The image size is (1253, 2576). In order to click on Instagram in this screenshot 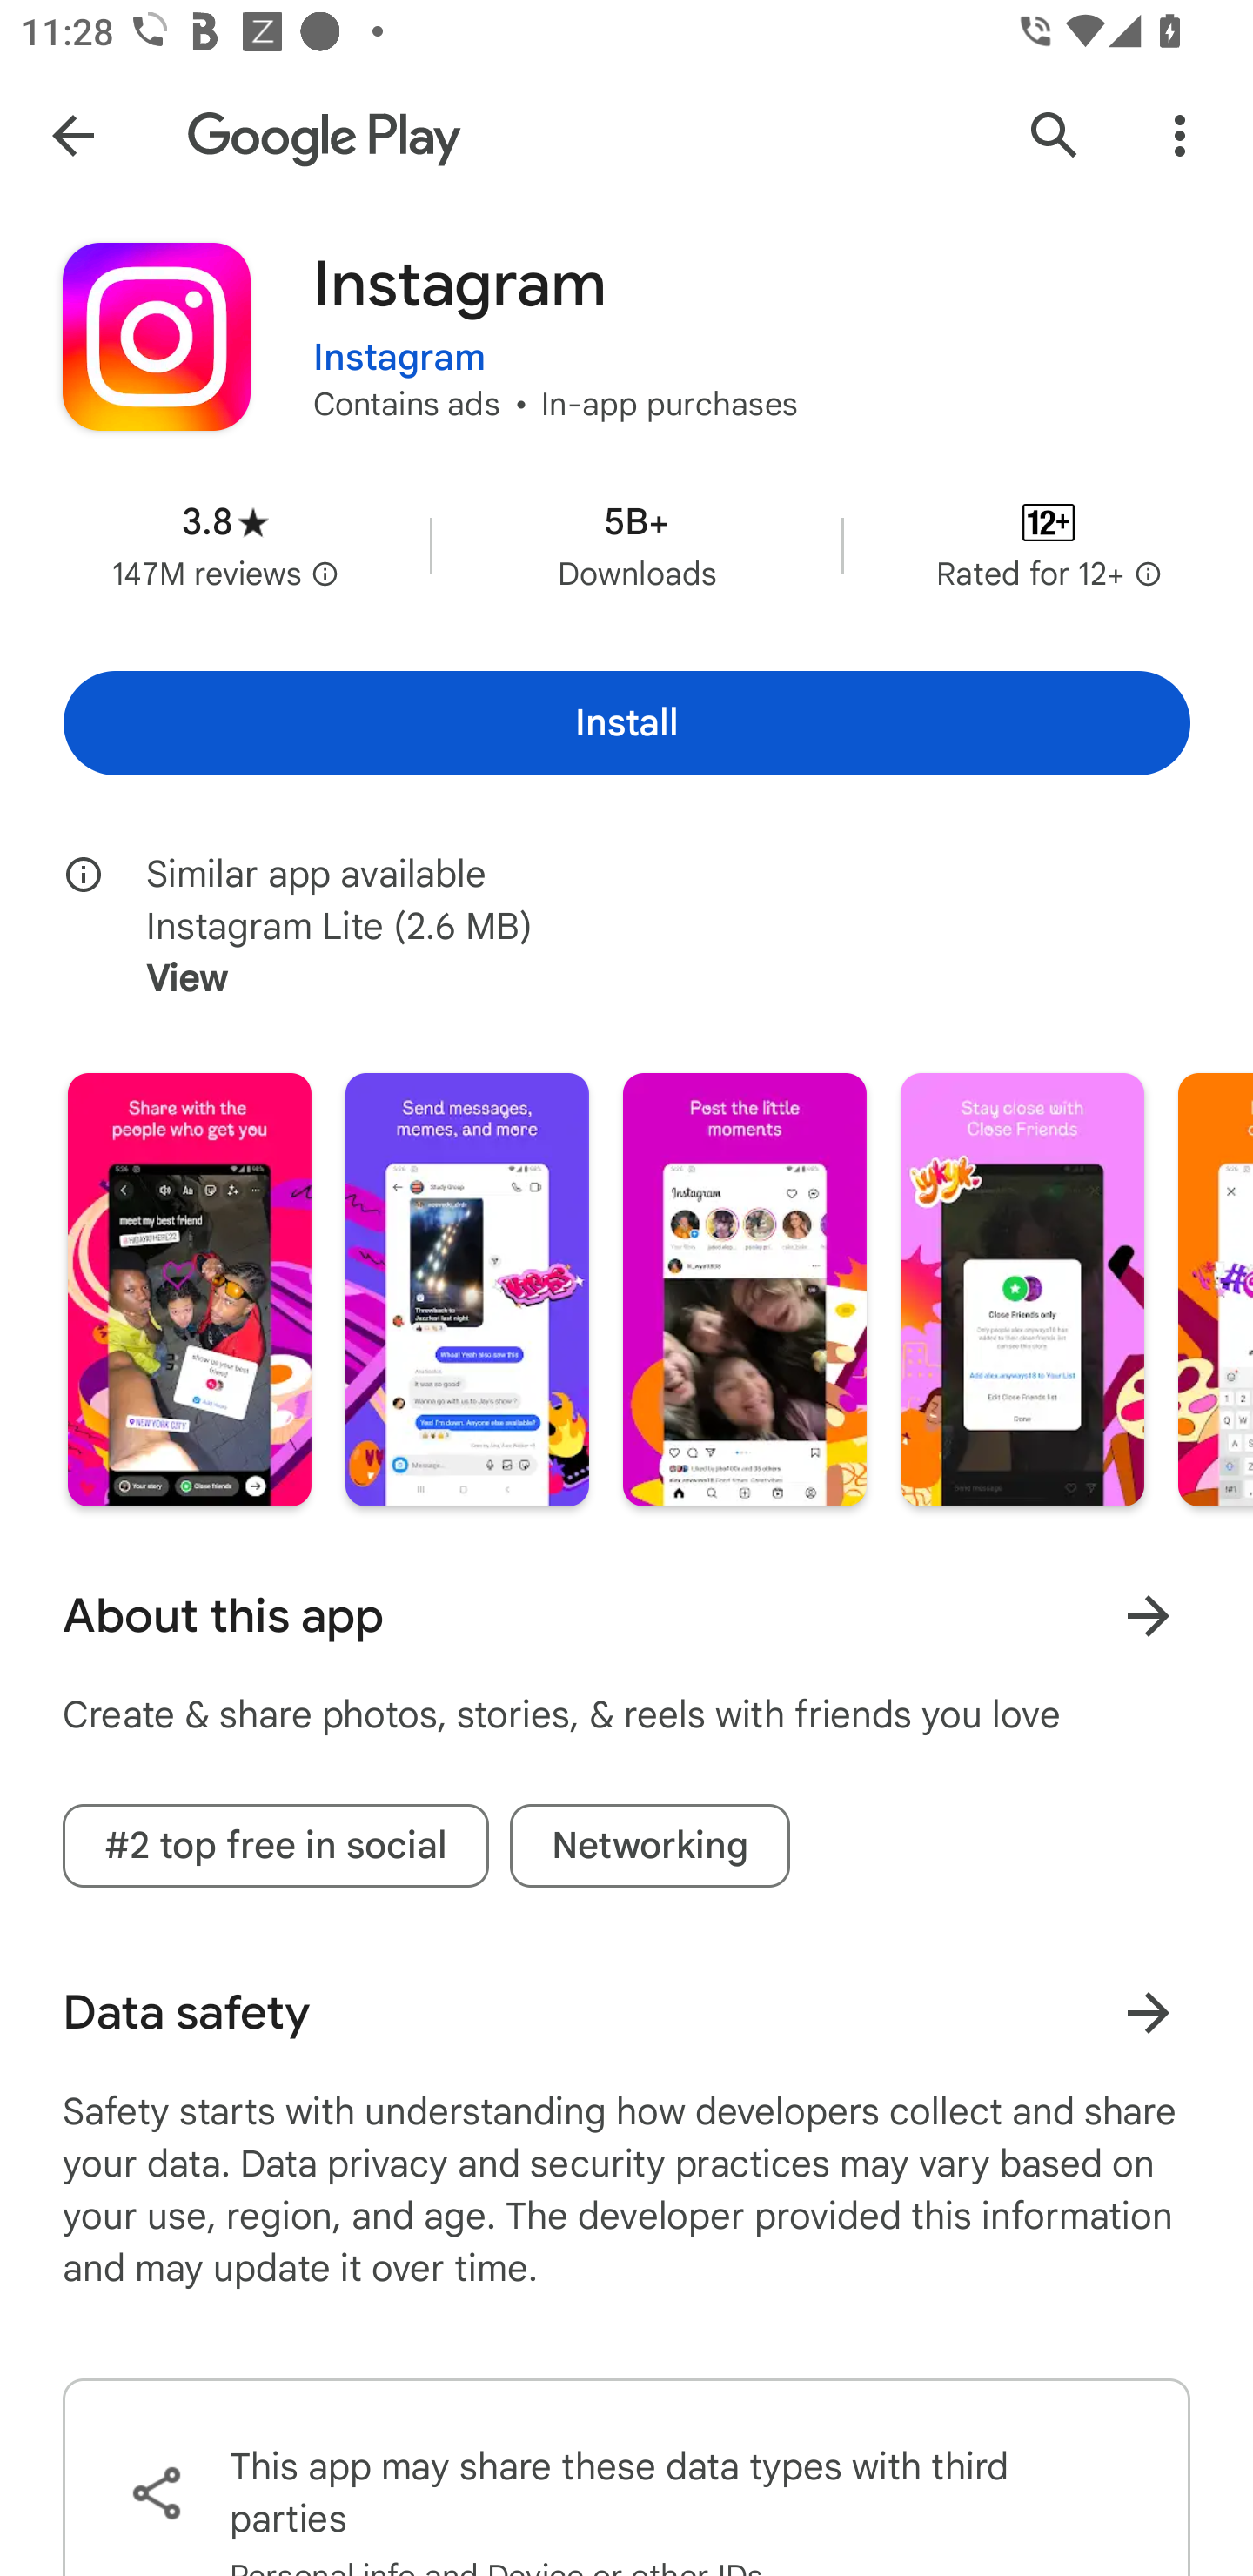, I will do `click(399, 339)`.